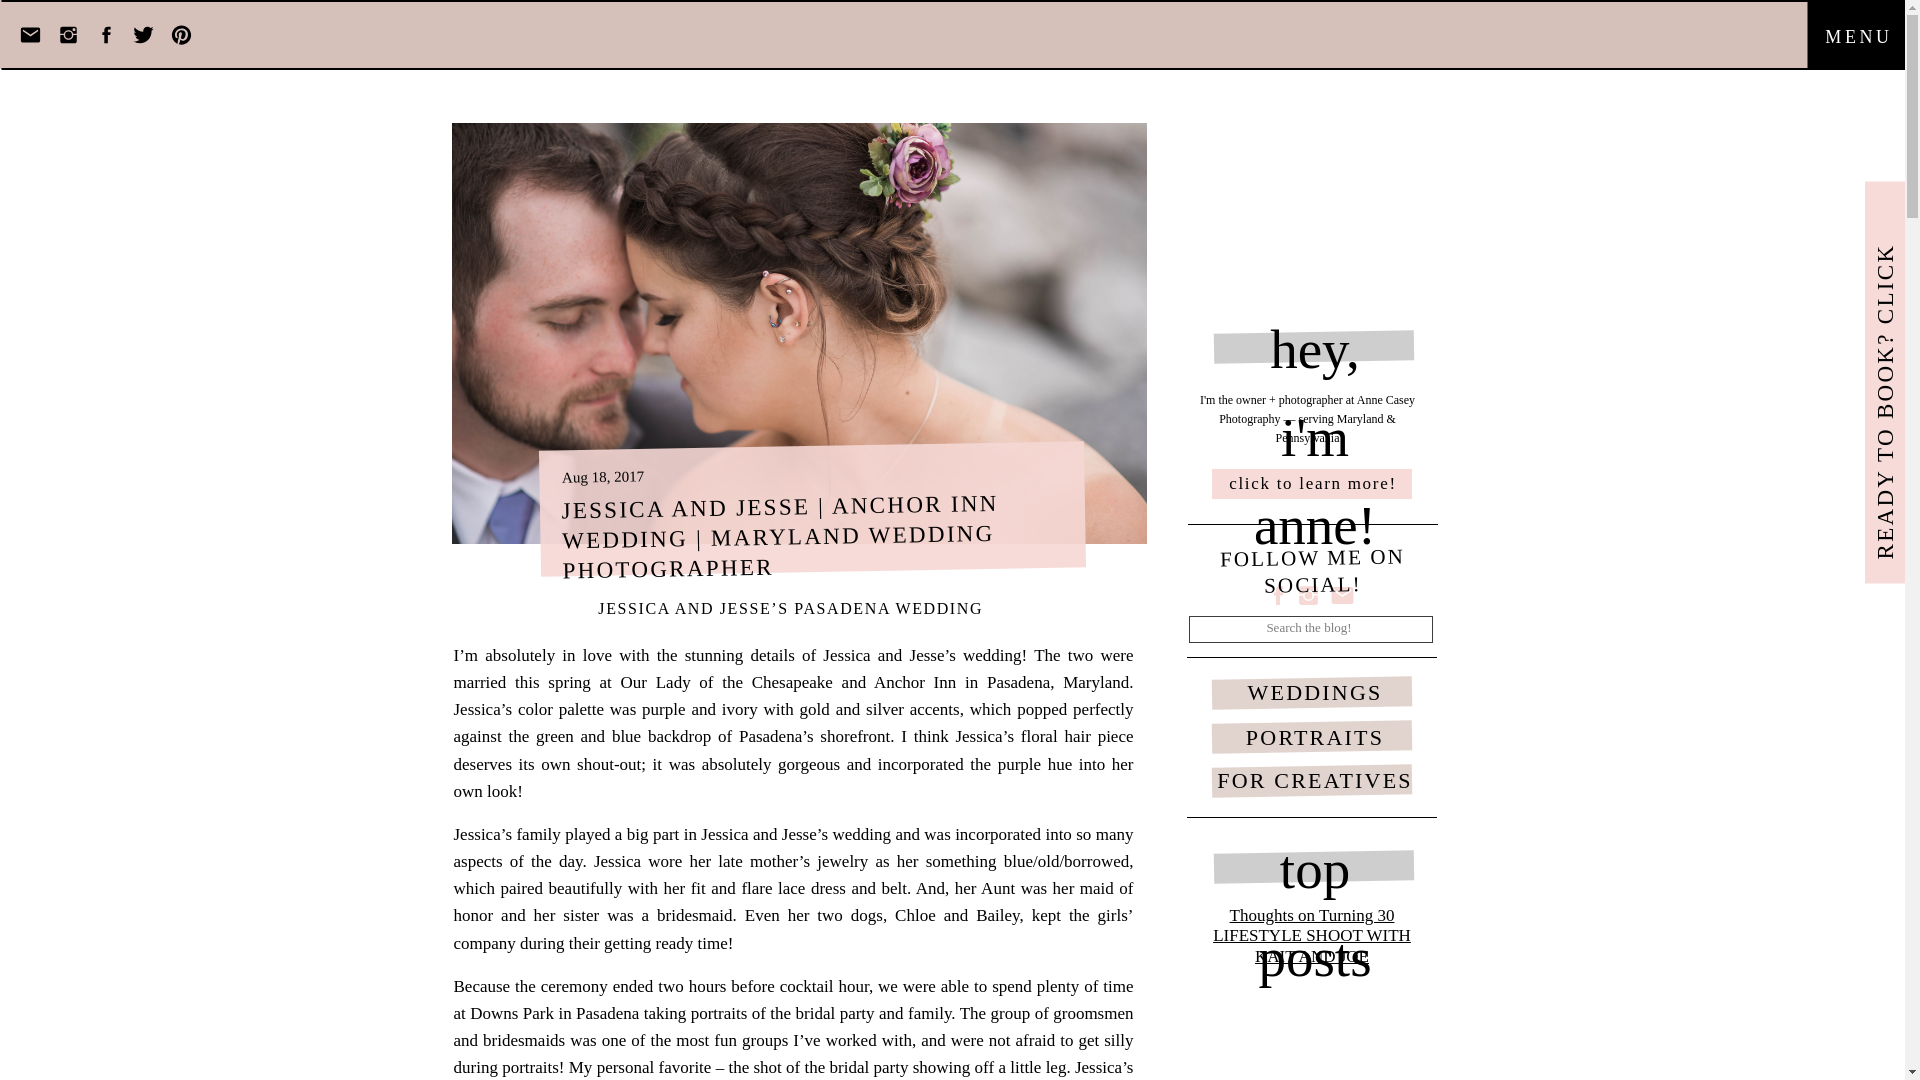 This screenshot has width=1920, height=1080. What do you see at coordinates (1228, 1004) in the screenshot?
I see `portraits` at bounding box center [1228, 1004].